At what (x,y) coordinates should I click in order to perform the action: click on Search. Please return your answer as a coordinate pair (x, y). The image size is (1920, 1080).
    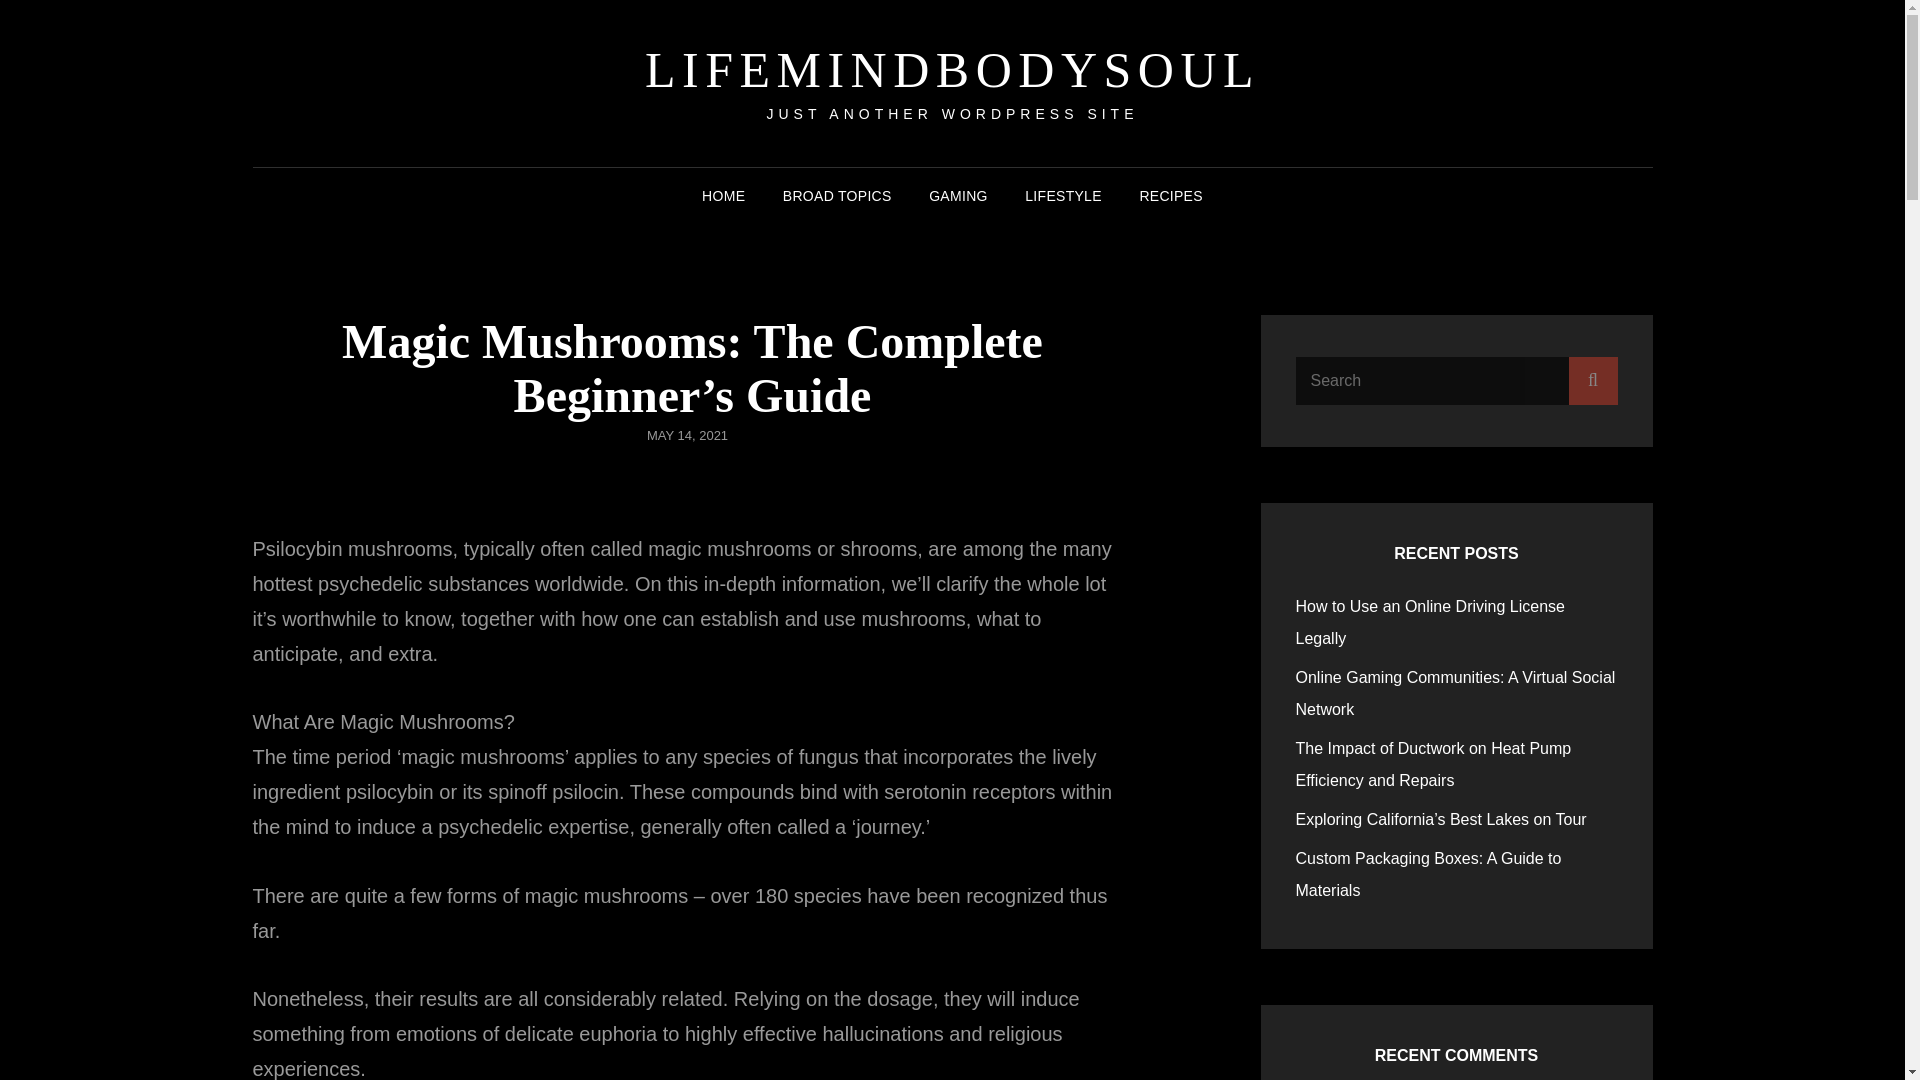
    Looking at the image, I should click on (1592, 380).